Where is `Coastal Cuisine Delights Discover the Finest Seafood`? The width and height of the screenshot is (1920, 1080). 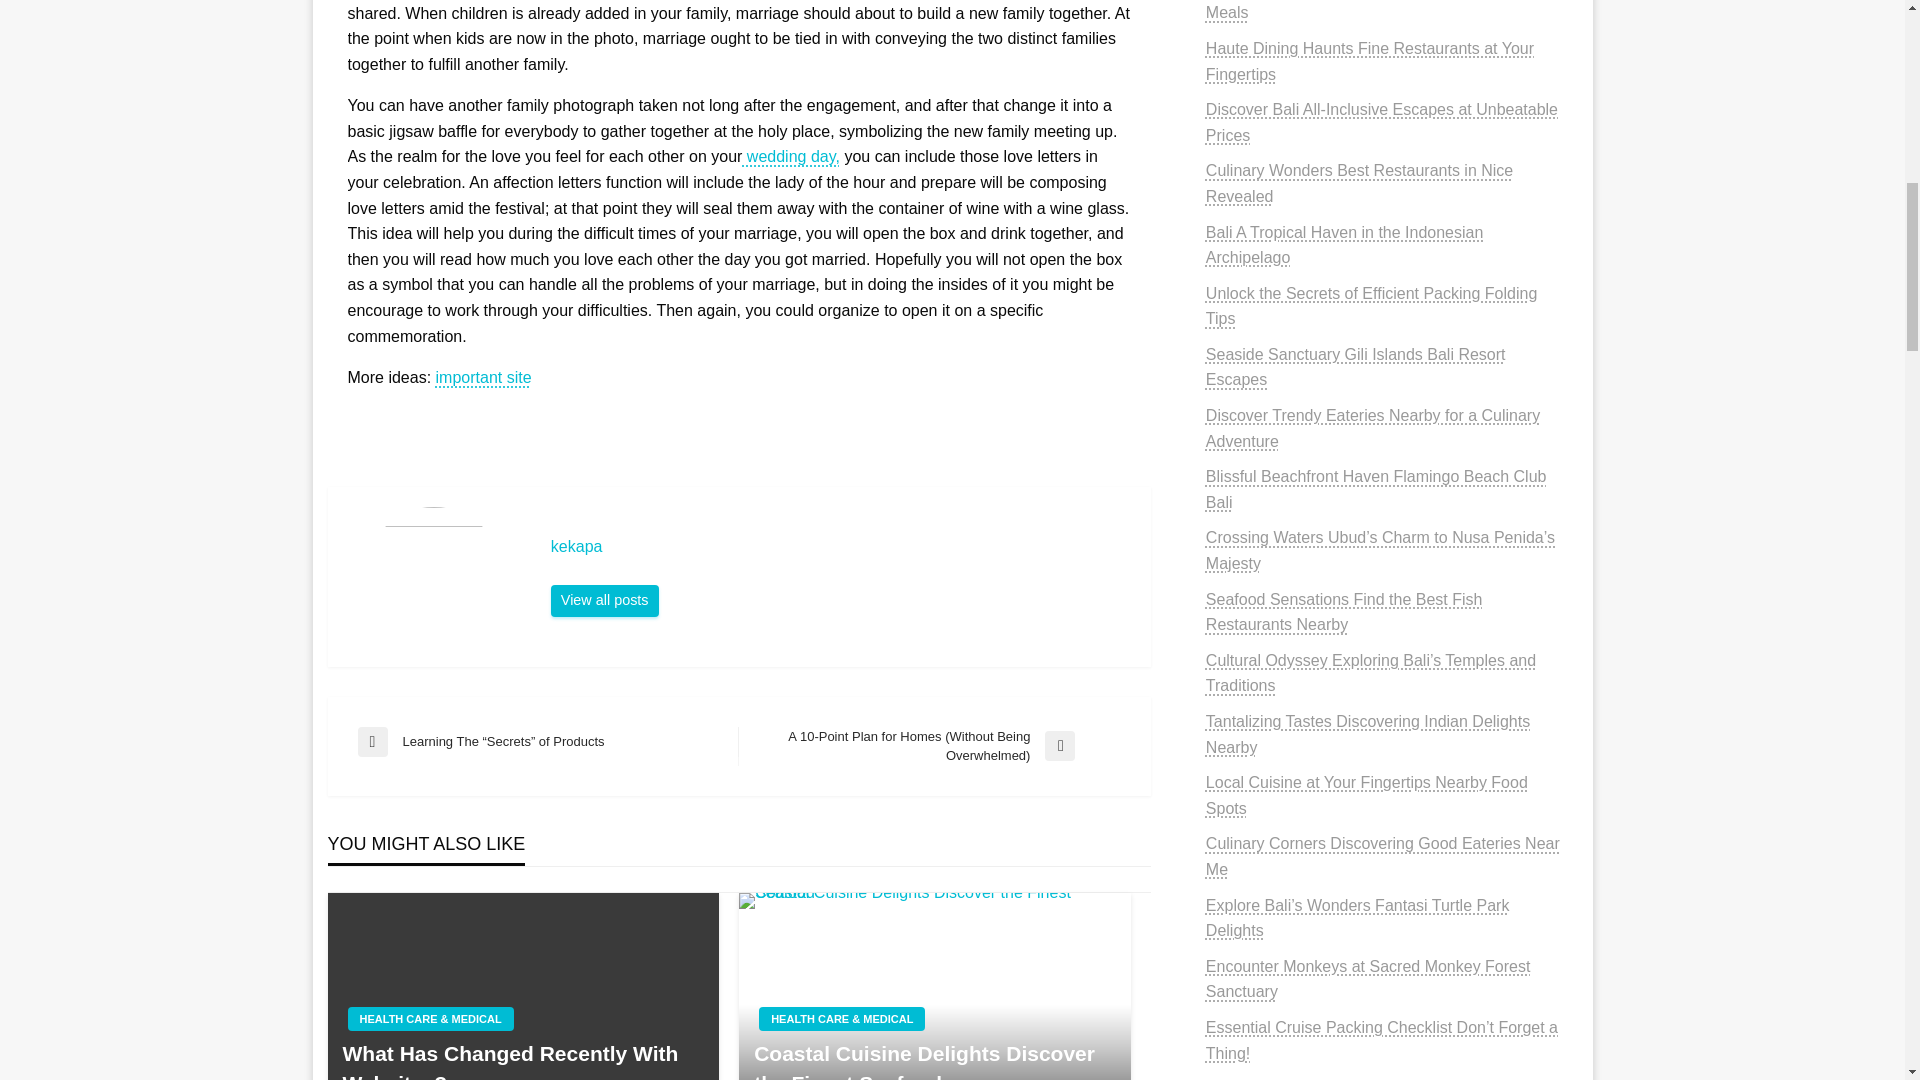 Coastal Cuisine Delights Discover the Finest Seafood is located at coordinates (934, 986).